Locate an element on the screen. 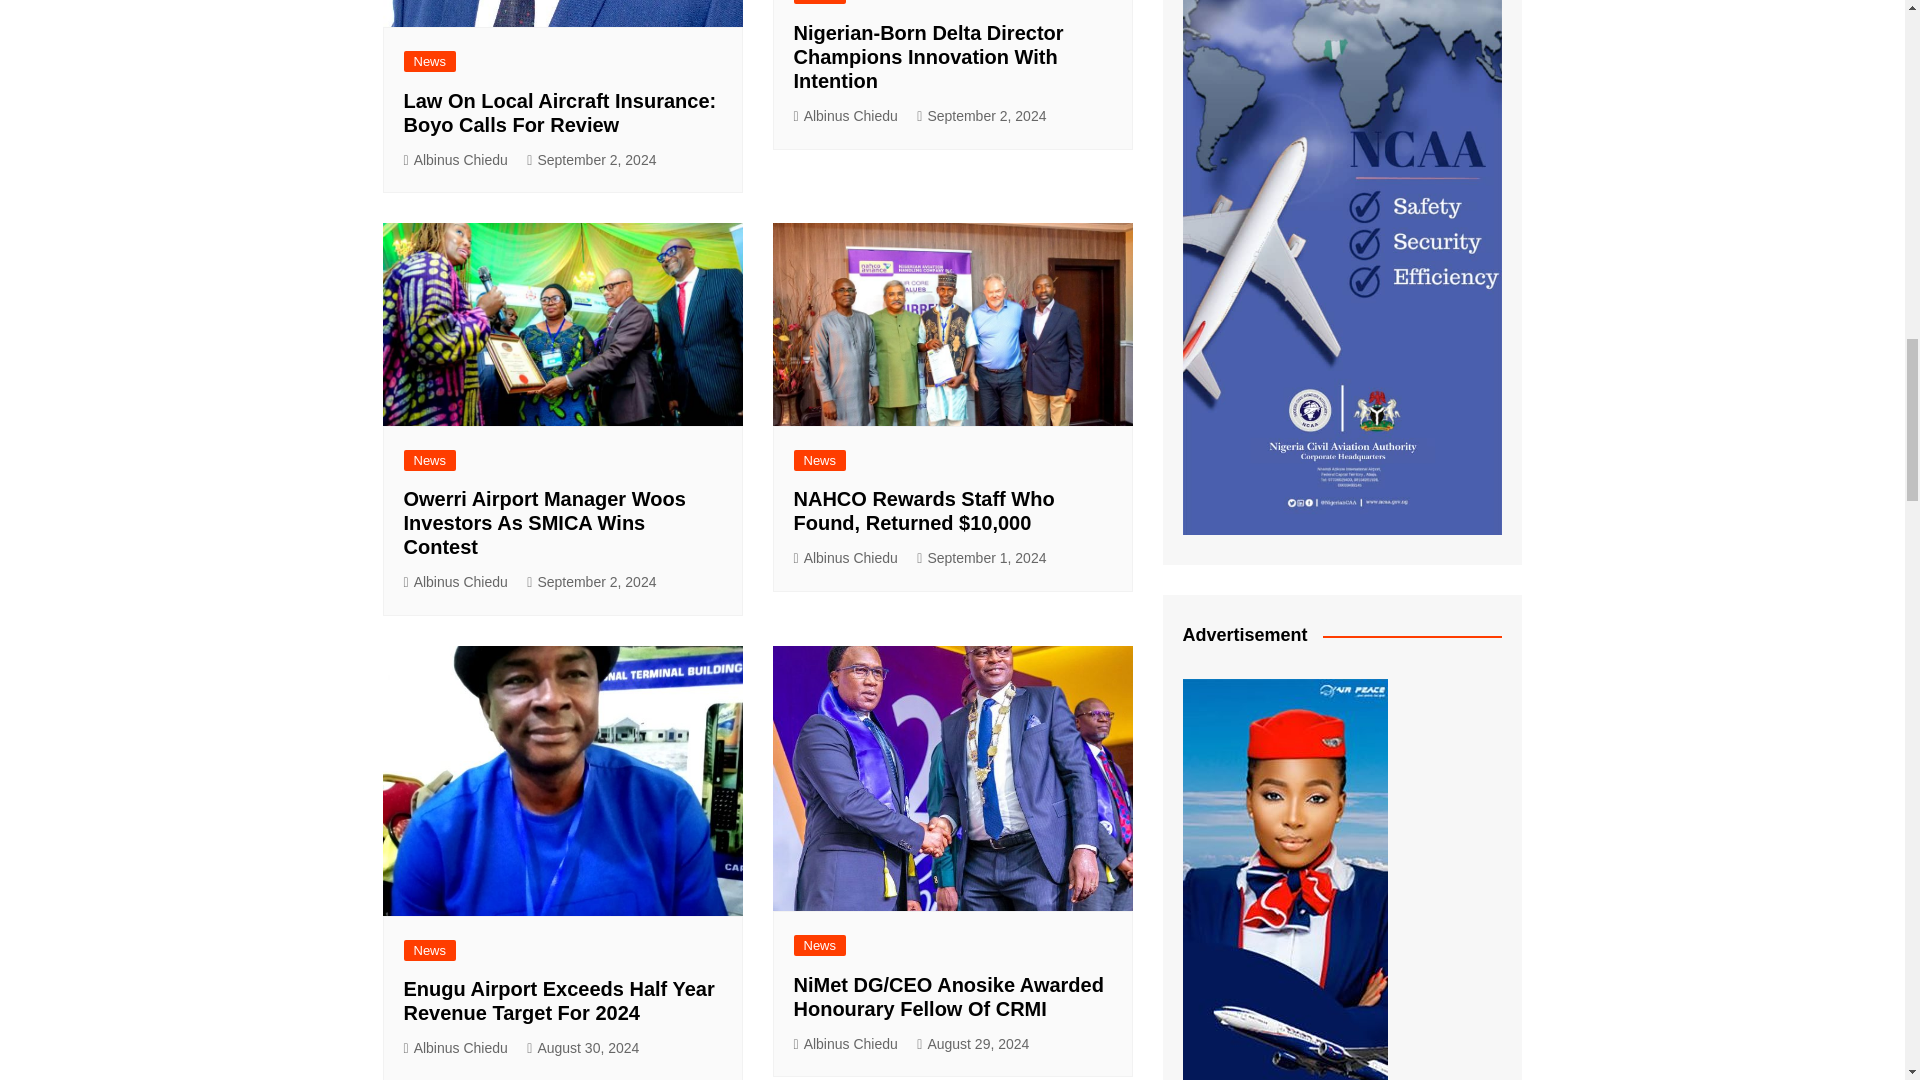  News is located at coordinates (820, 2).